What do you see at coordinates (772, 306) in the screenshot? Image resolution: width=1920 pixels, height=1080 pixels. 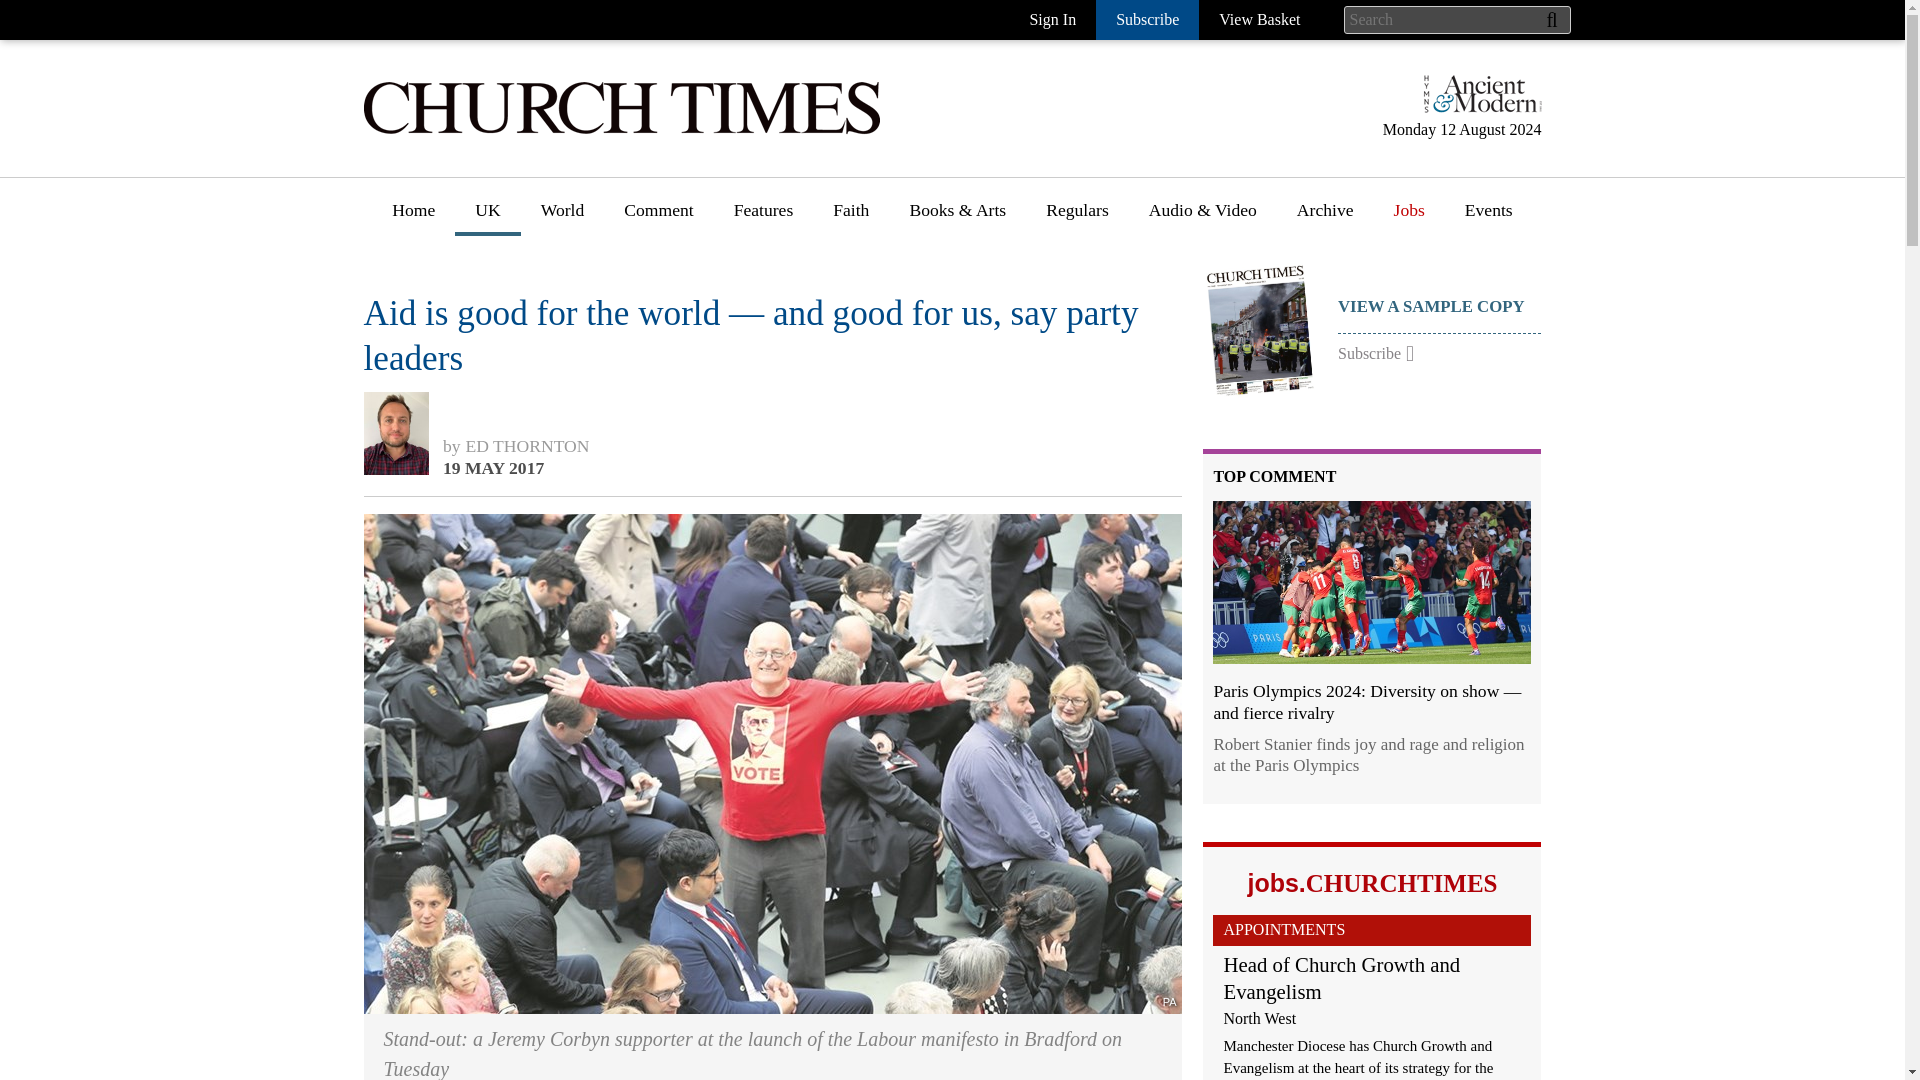 I see `Interviews` at bounding box center [772, 306].